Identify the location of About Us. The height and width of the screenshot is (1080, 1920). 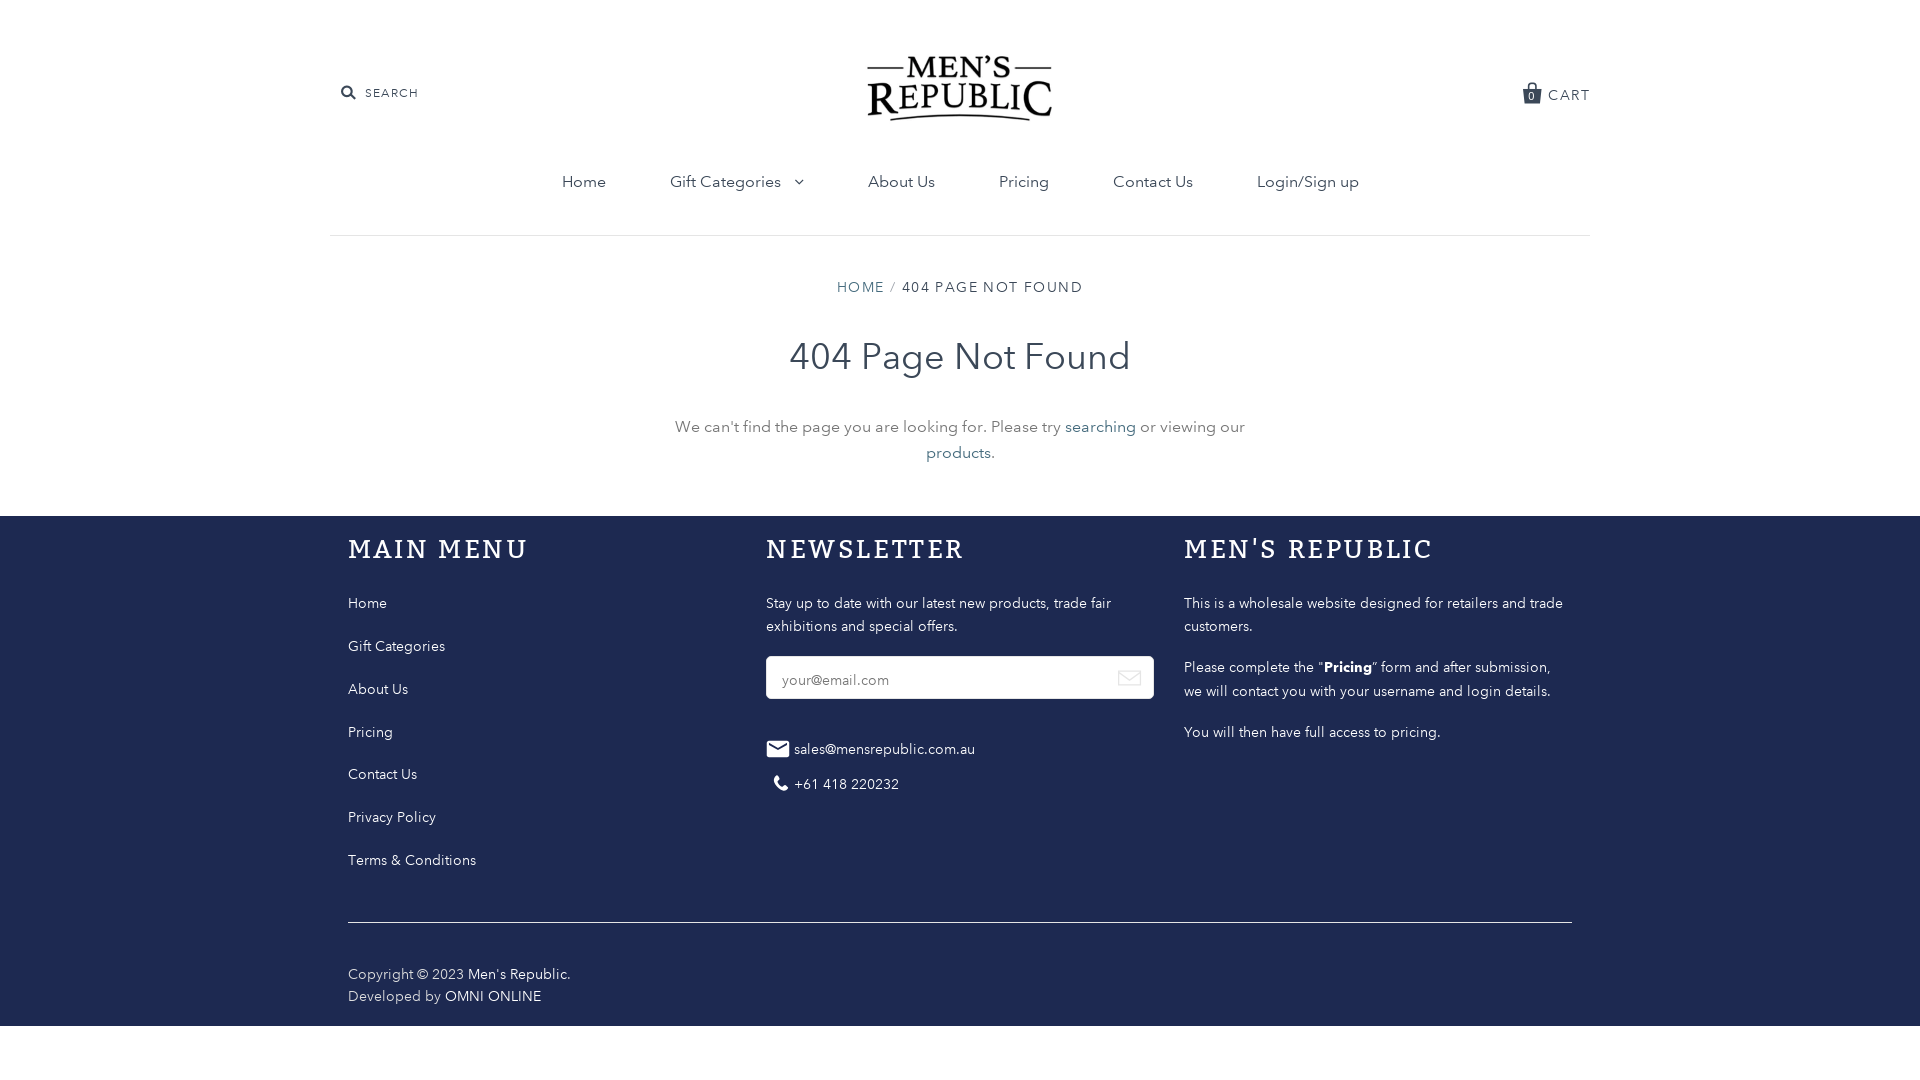
(378, 689).